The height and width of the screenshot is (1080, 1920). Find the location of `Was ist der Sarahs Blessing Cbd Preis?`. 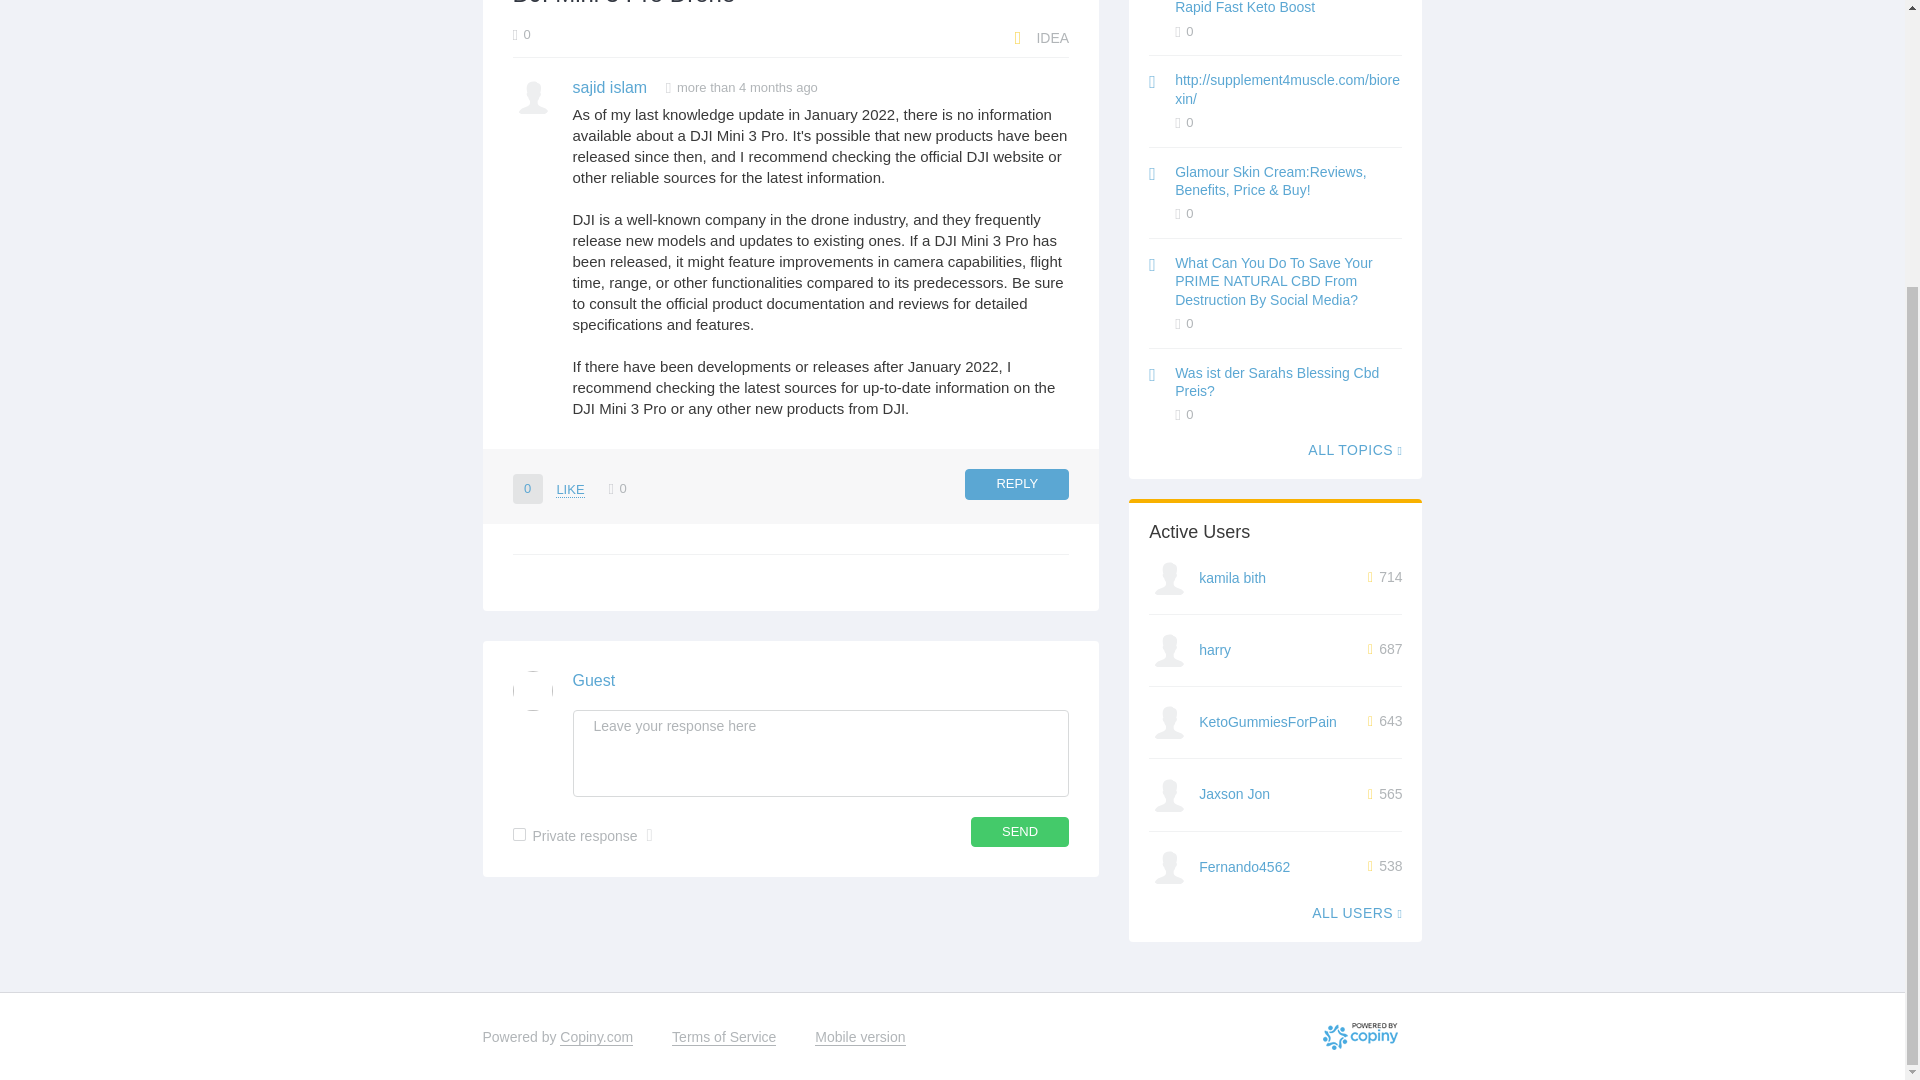

Was ist der Sarahs Blessing Cbd Preis? is located at coordinates (1276, 382).